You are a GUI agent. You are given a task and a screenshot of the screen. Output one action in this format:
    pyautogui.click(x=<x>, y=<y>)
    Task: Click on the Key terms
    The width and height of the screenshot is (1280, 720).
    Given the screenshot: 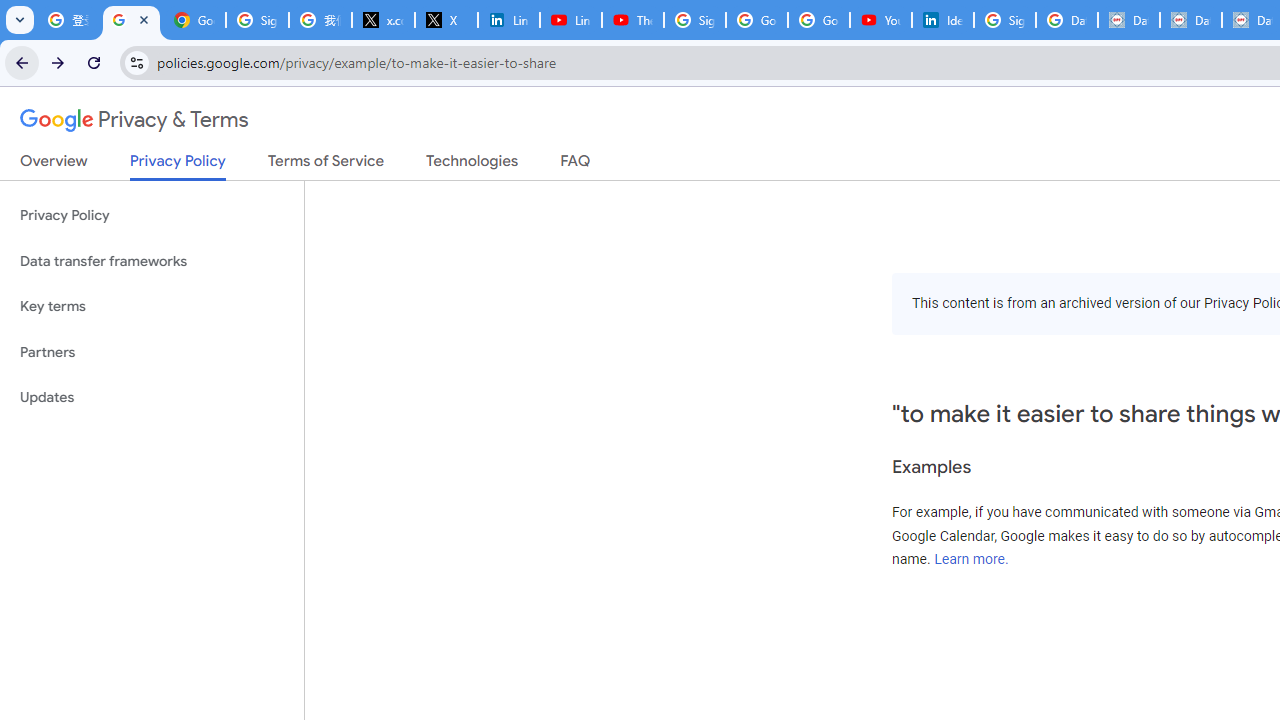 What is the action you would take?
    pyautogui.click(x=152, y=306)
    